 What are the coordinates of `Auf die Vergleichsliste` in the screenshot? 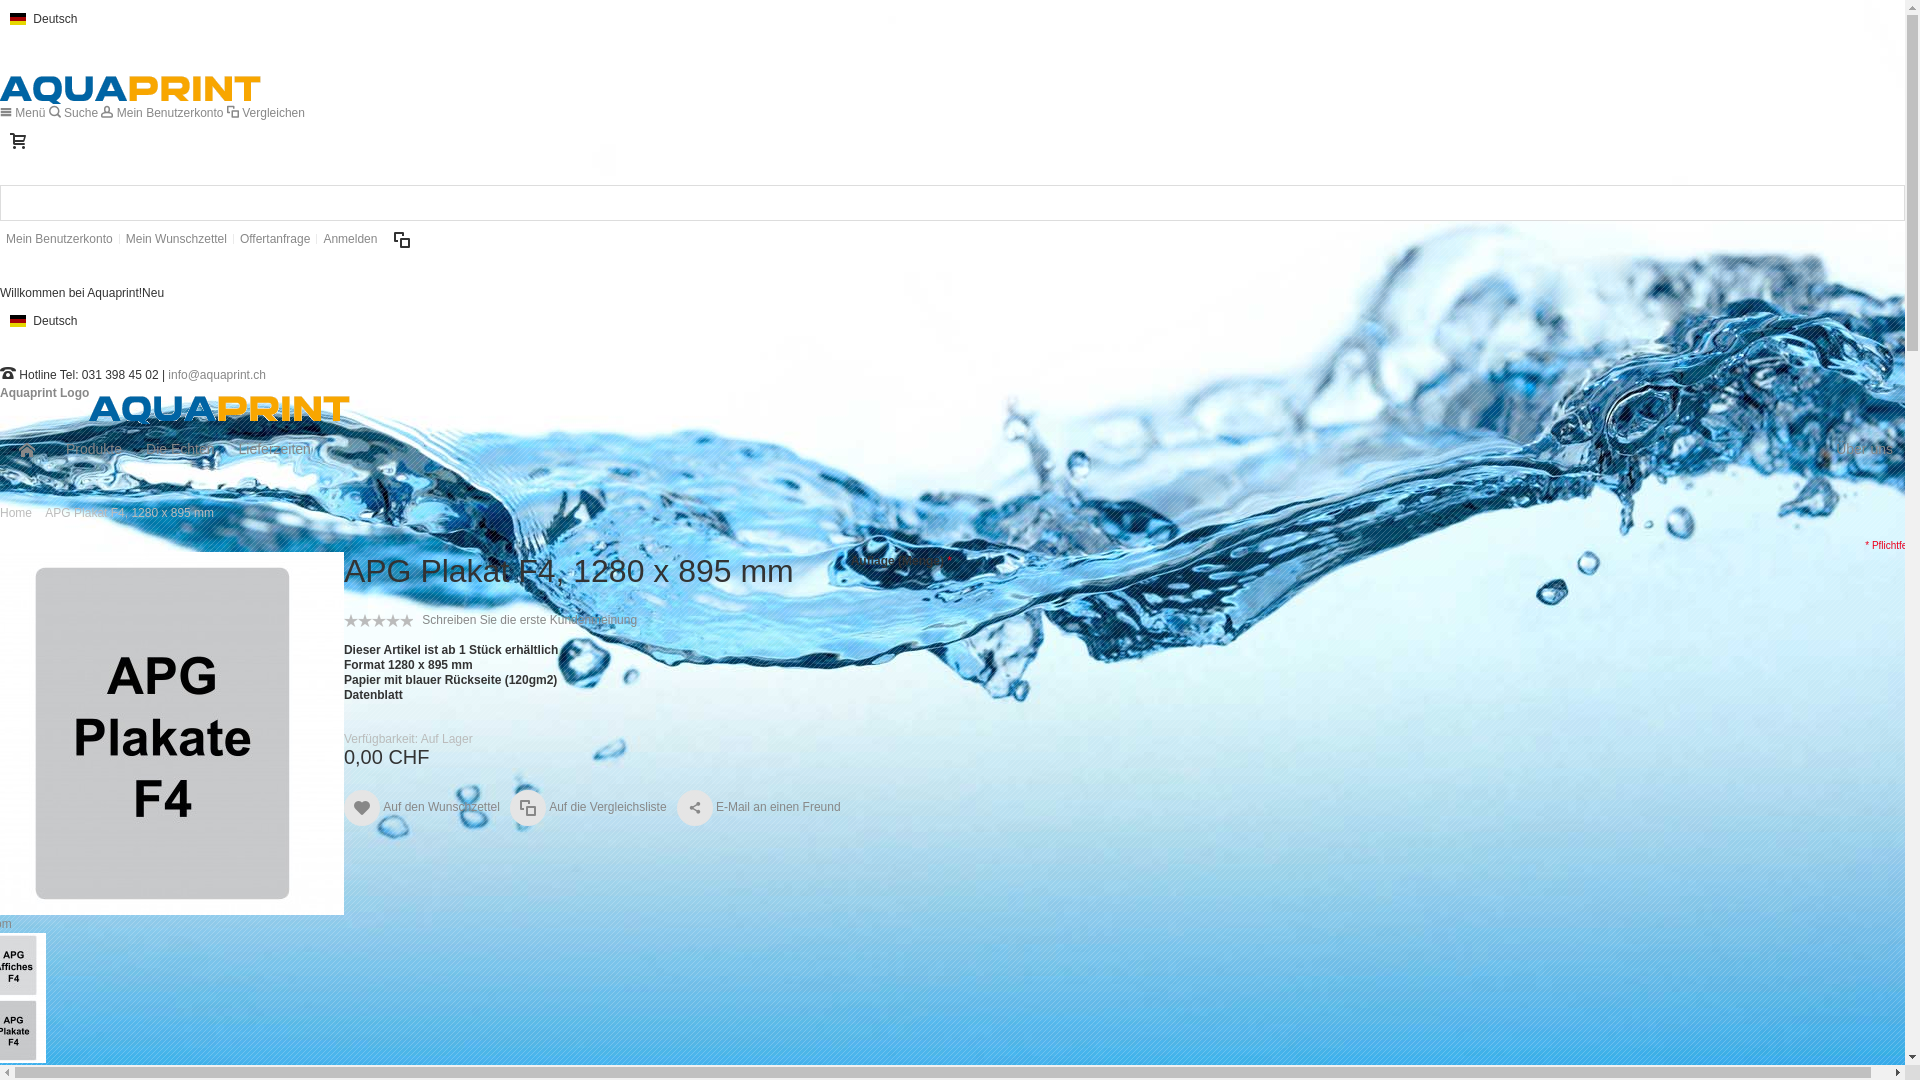 It's located at (588, 808).